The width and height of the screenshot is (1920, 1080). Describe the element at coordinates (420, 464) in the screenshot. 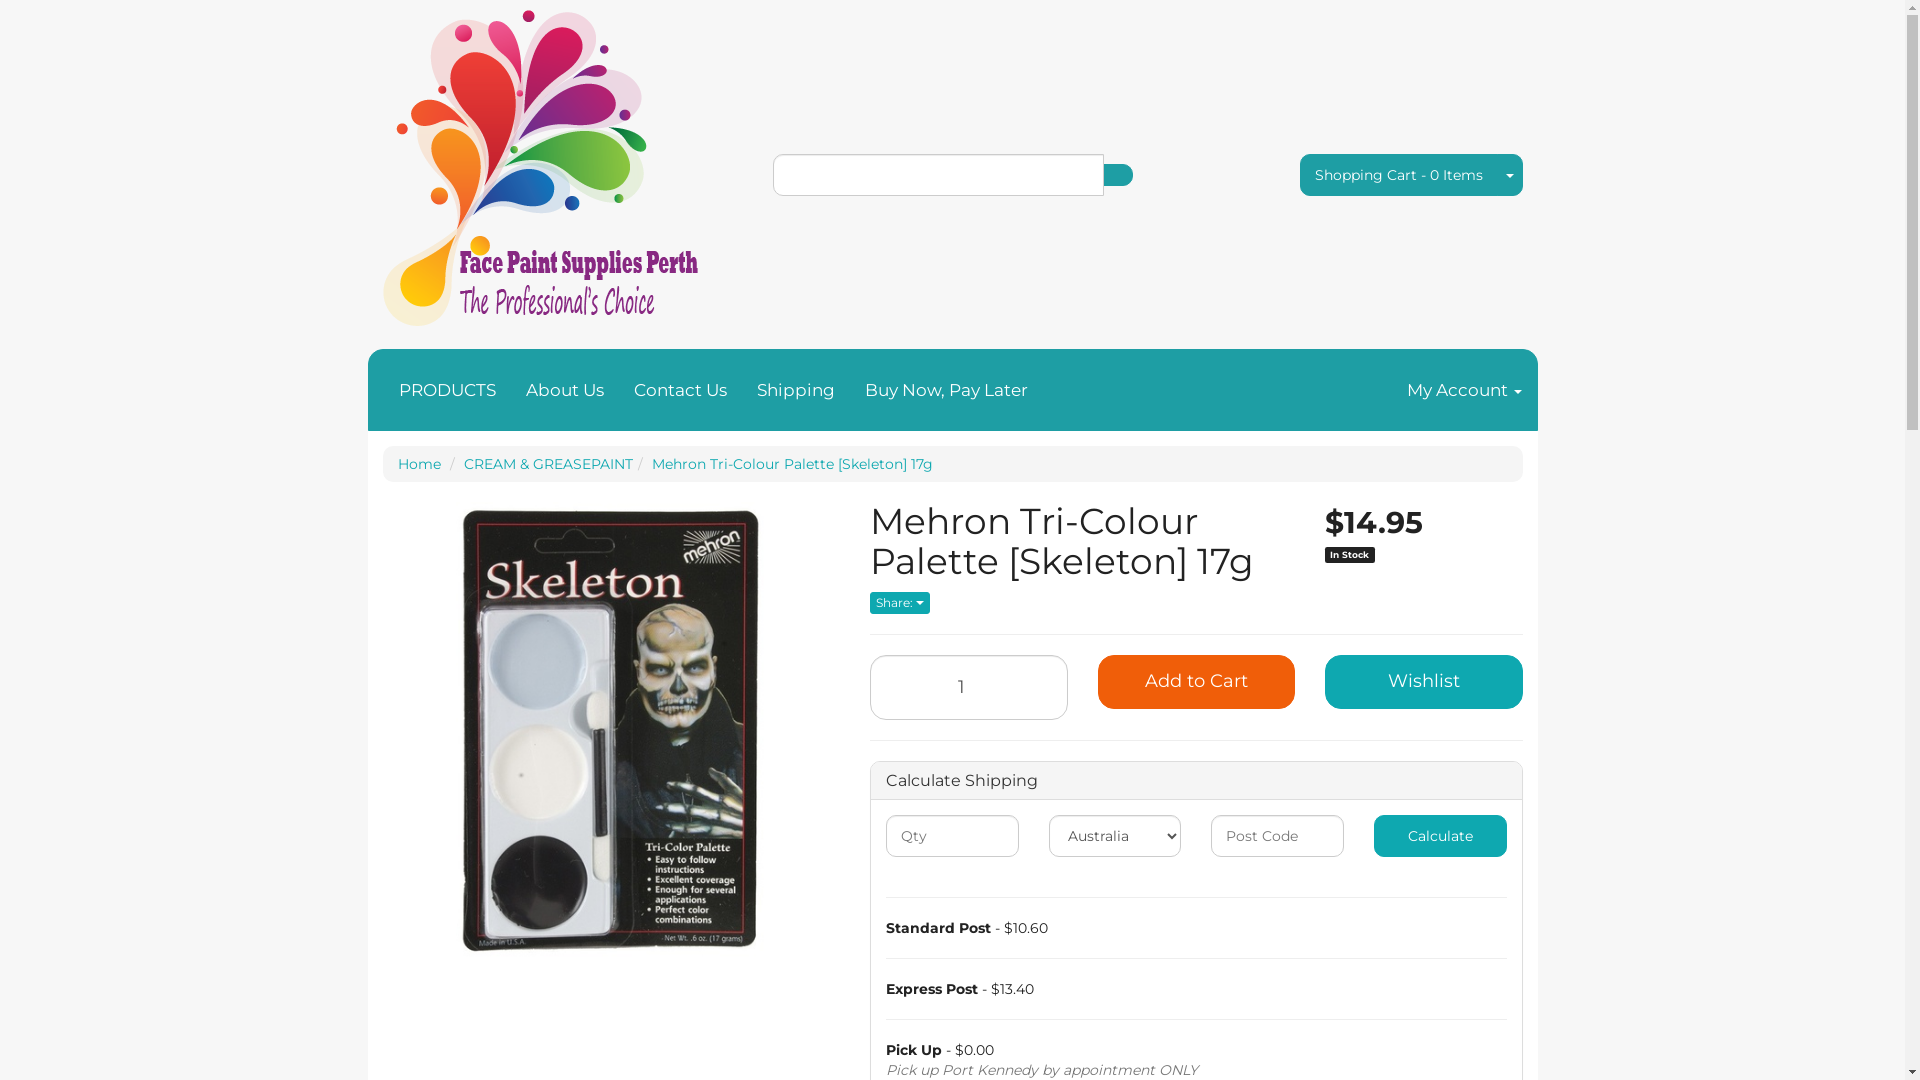

I see `Home` at that location.